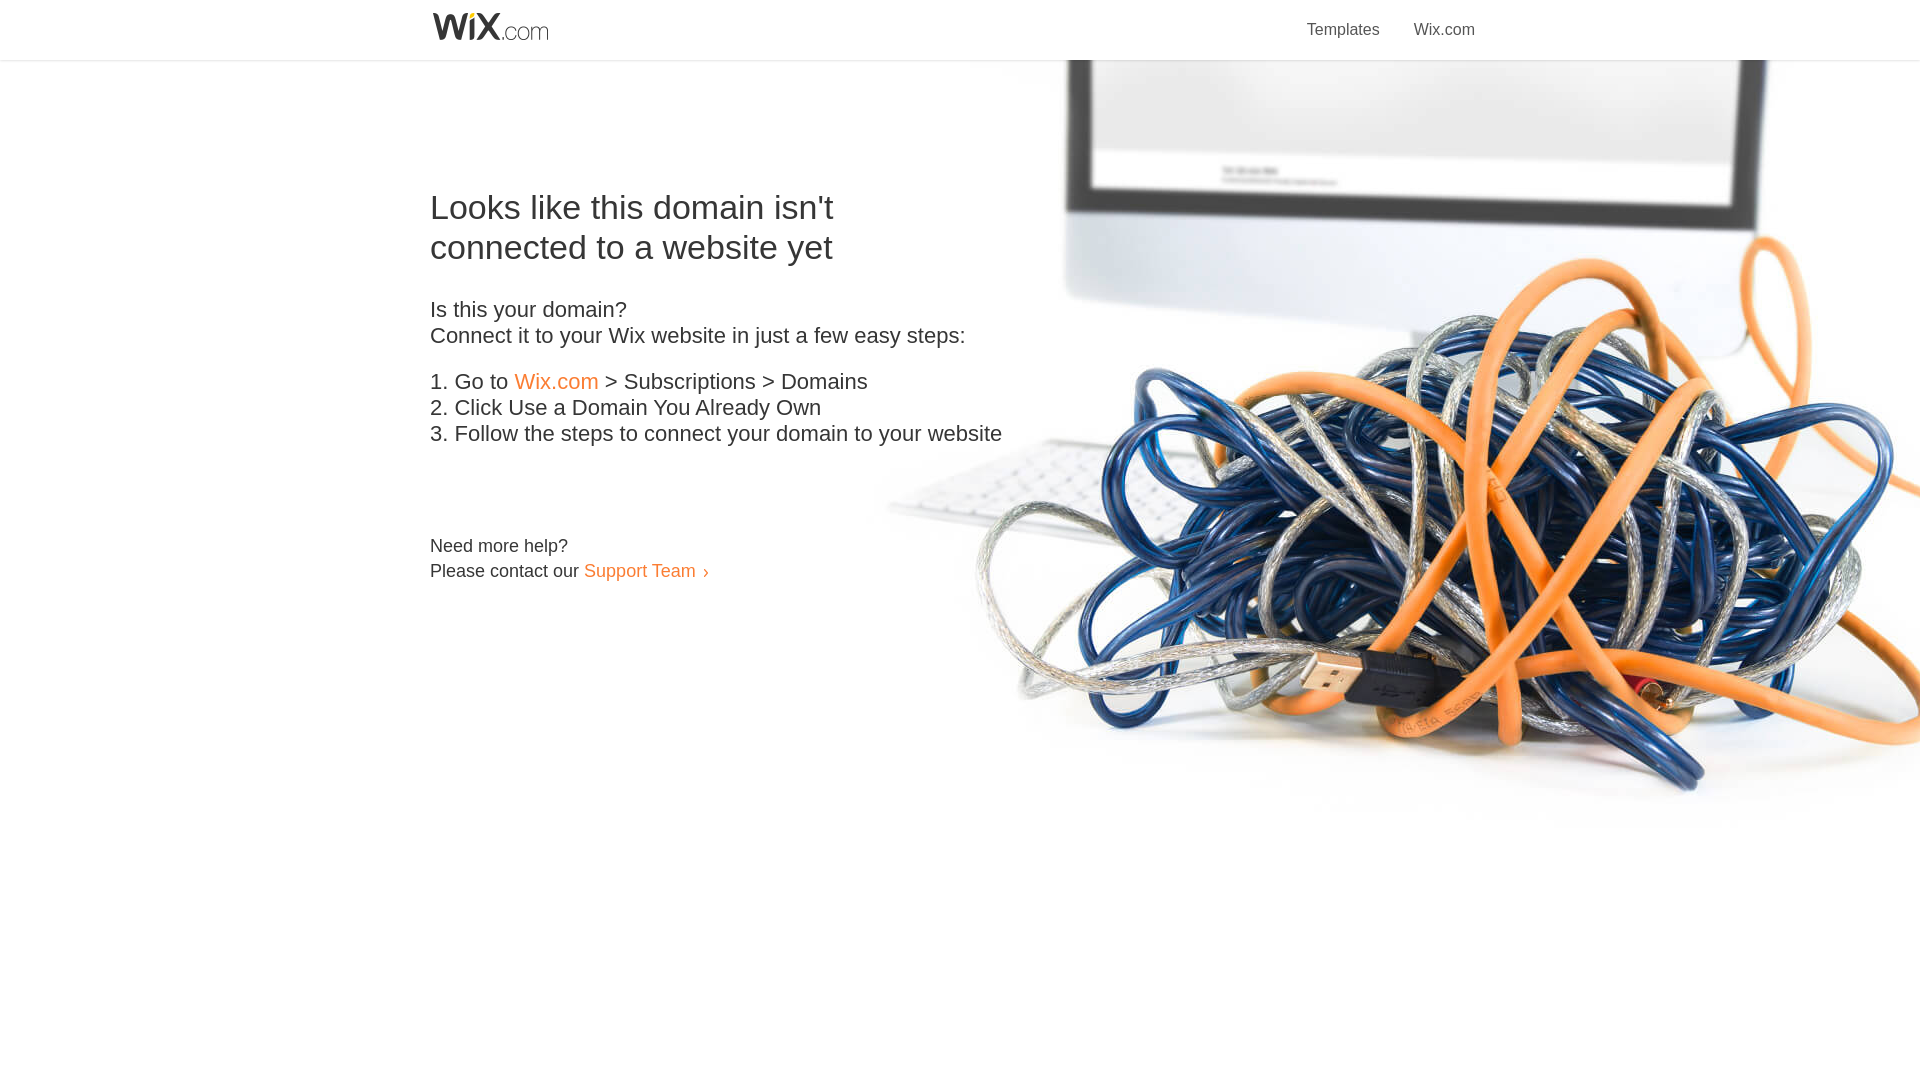 This screenshot has height=1080, width=1920. I want to click on Templates, so click(1344, 18).